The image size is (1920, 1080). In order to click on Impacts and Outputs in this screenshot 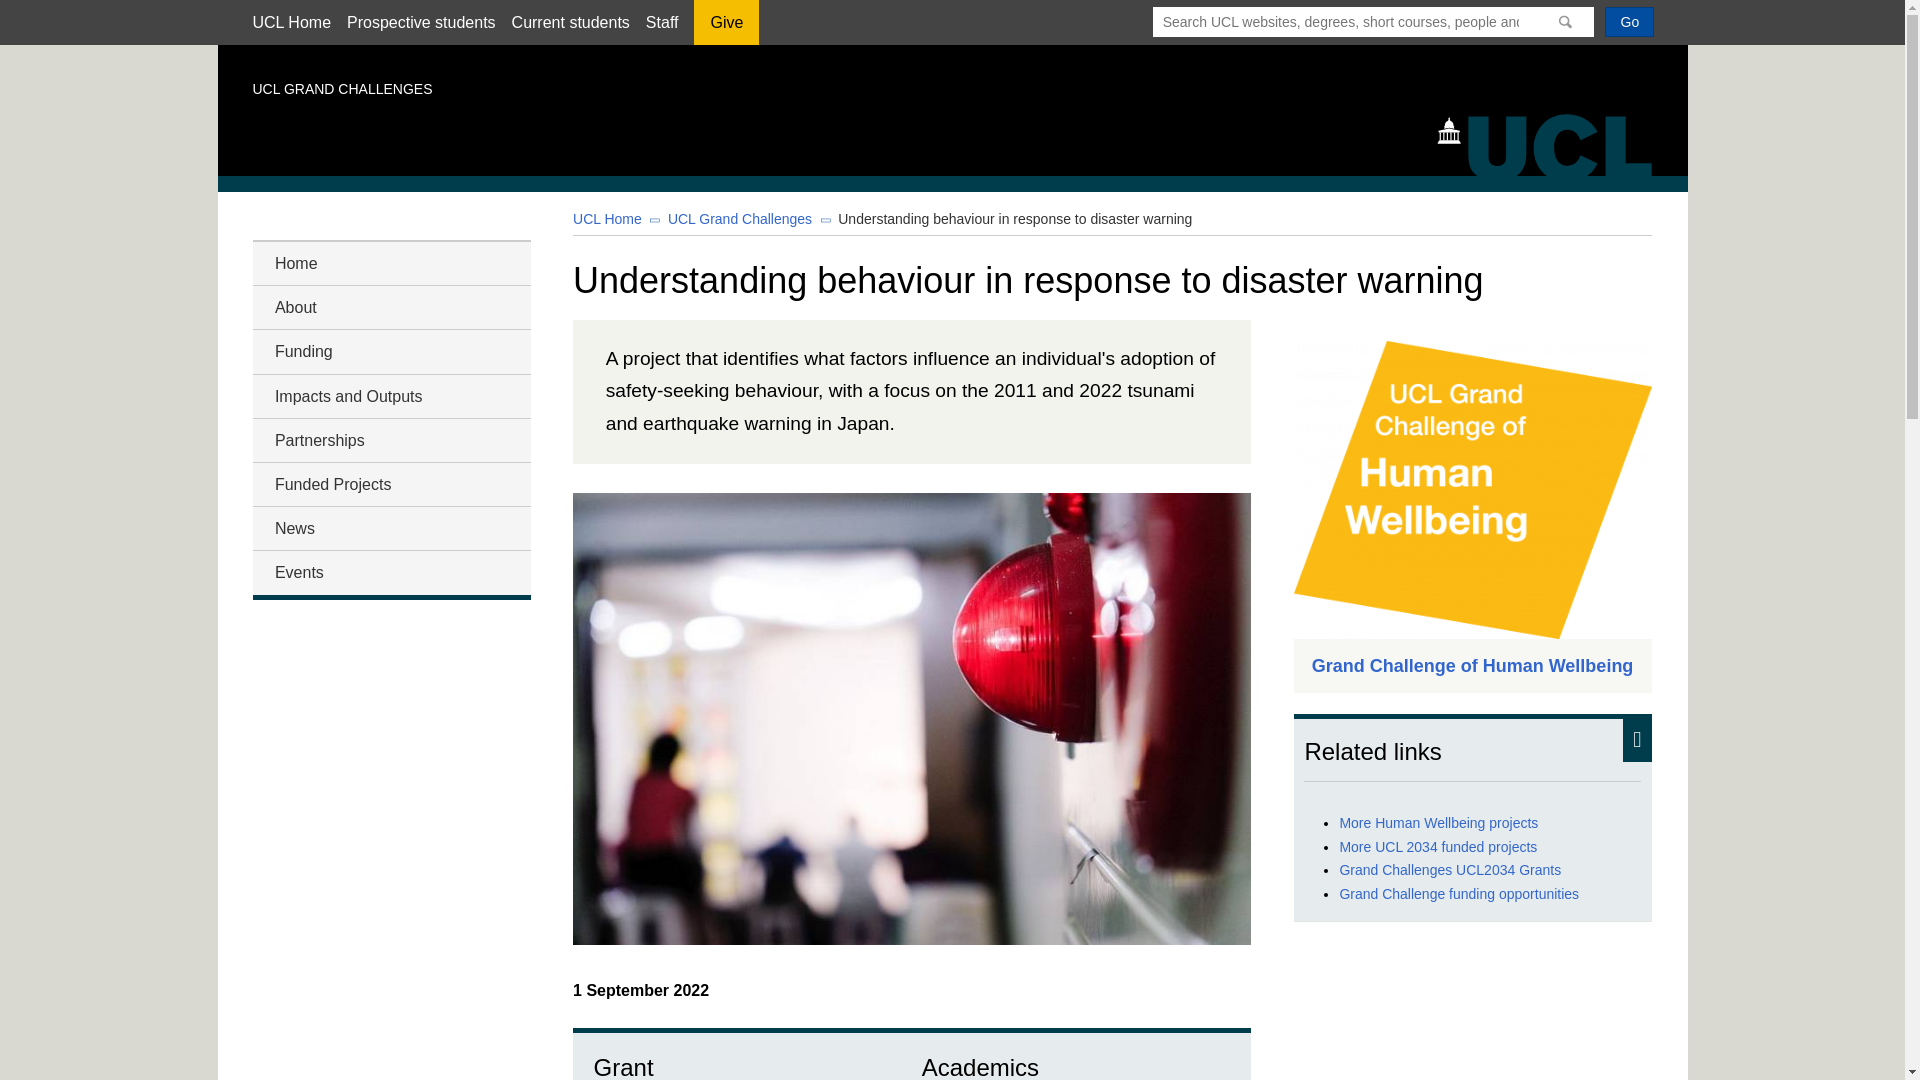, I will do `click(390, 396)`.